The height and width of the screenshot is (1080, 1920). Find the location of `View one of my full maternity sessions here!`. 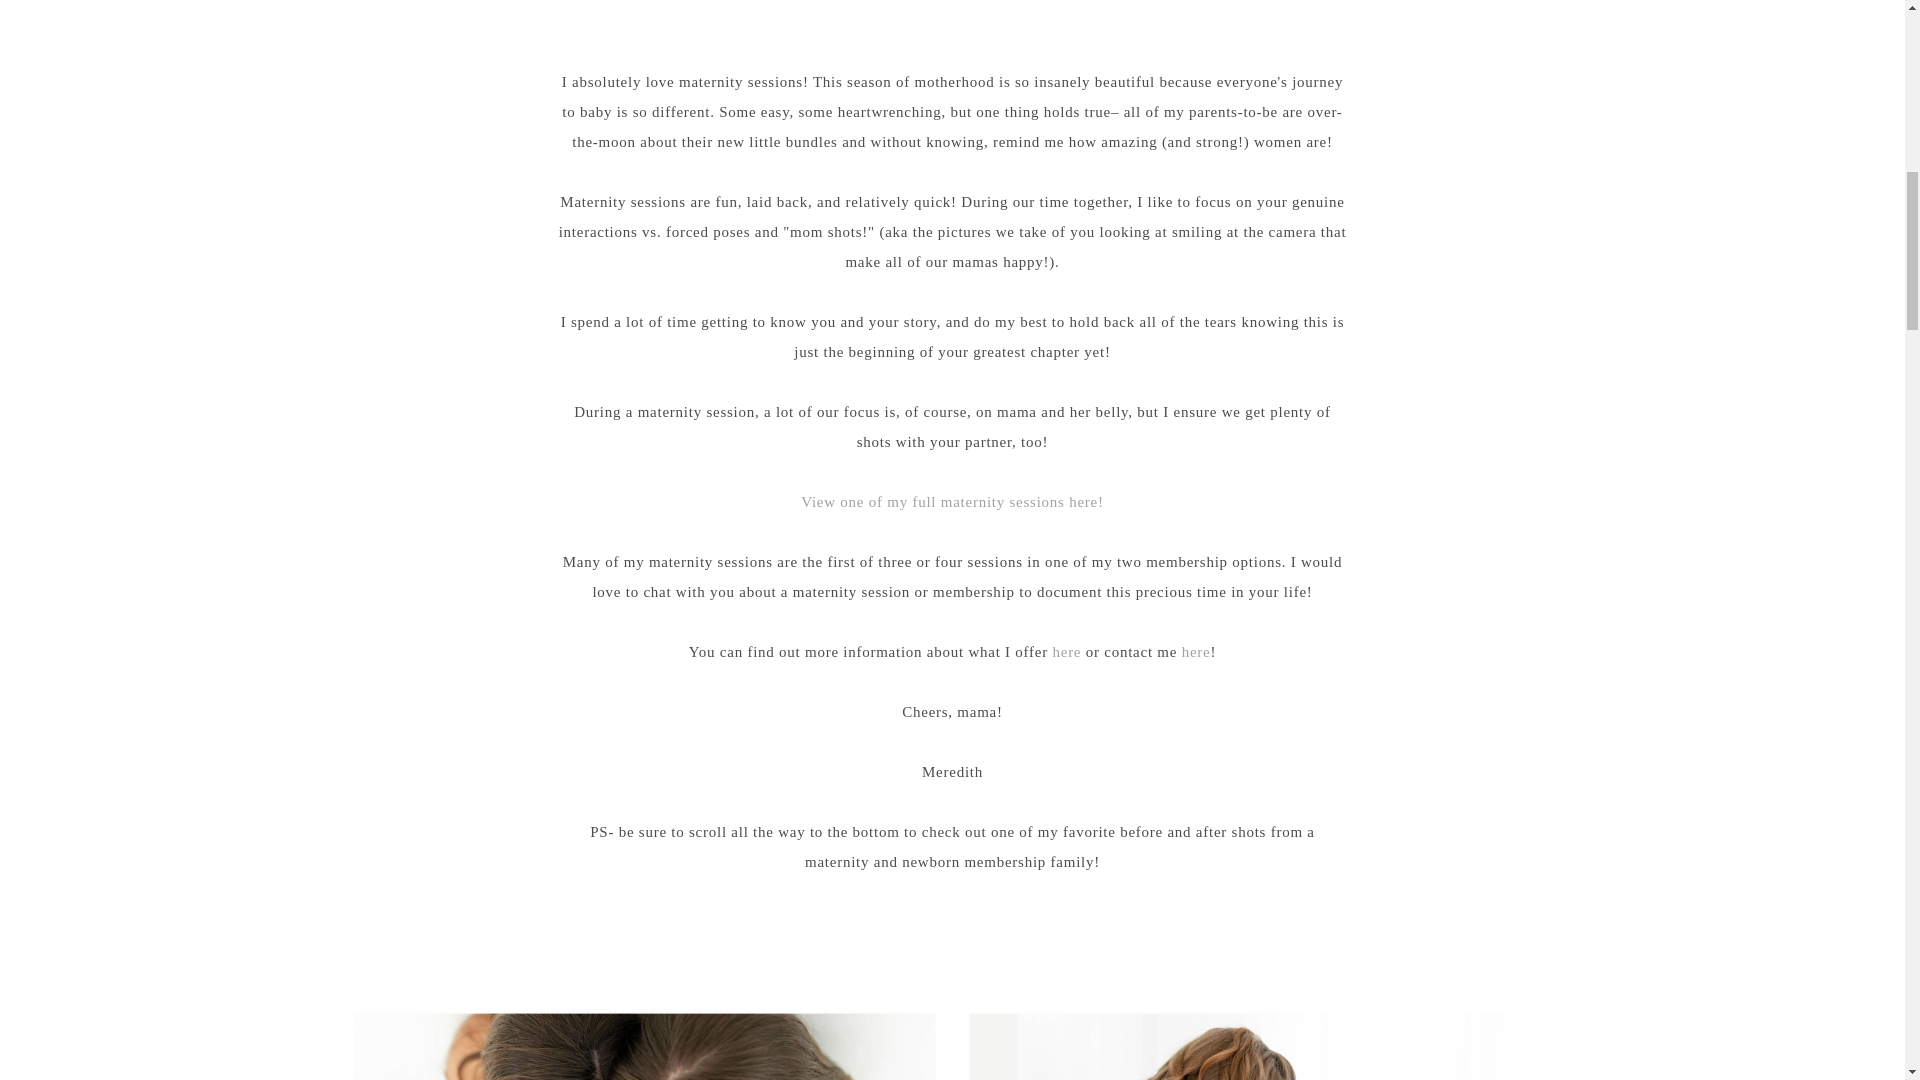

View one of my full maternity sessions here! is located at coordinates (951, 501).